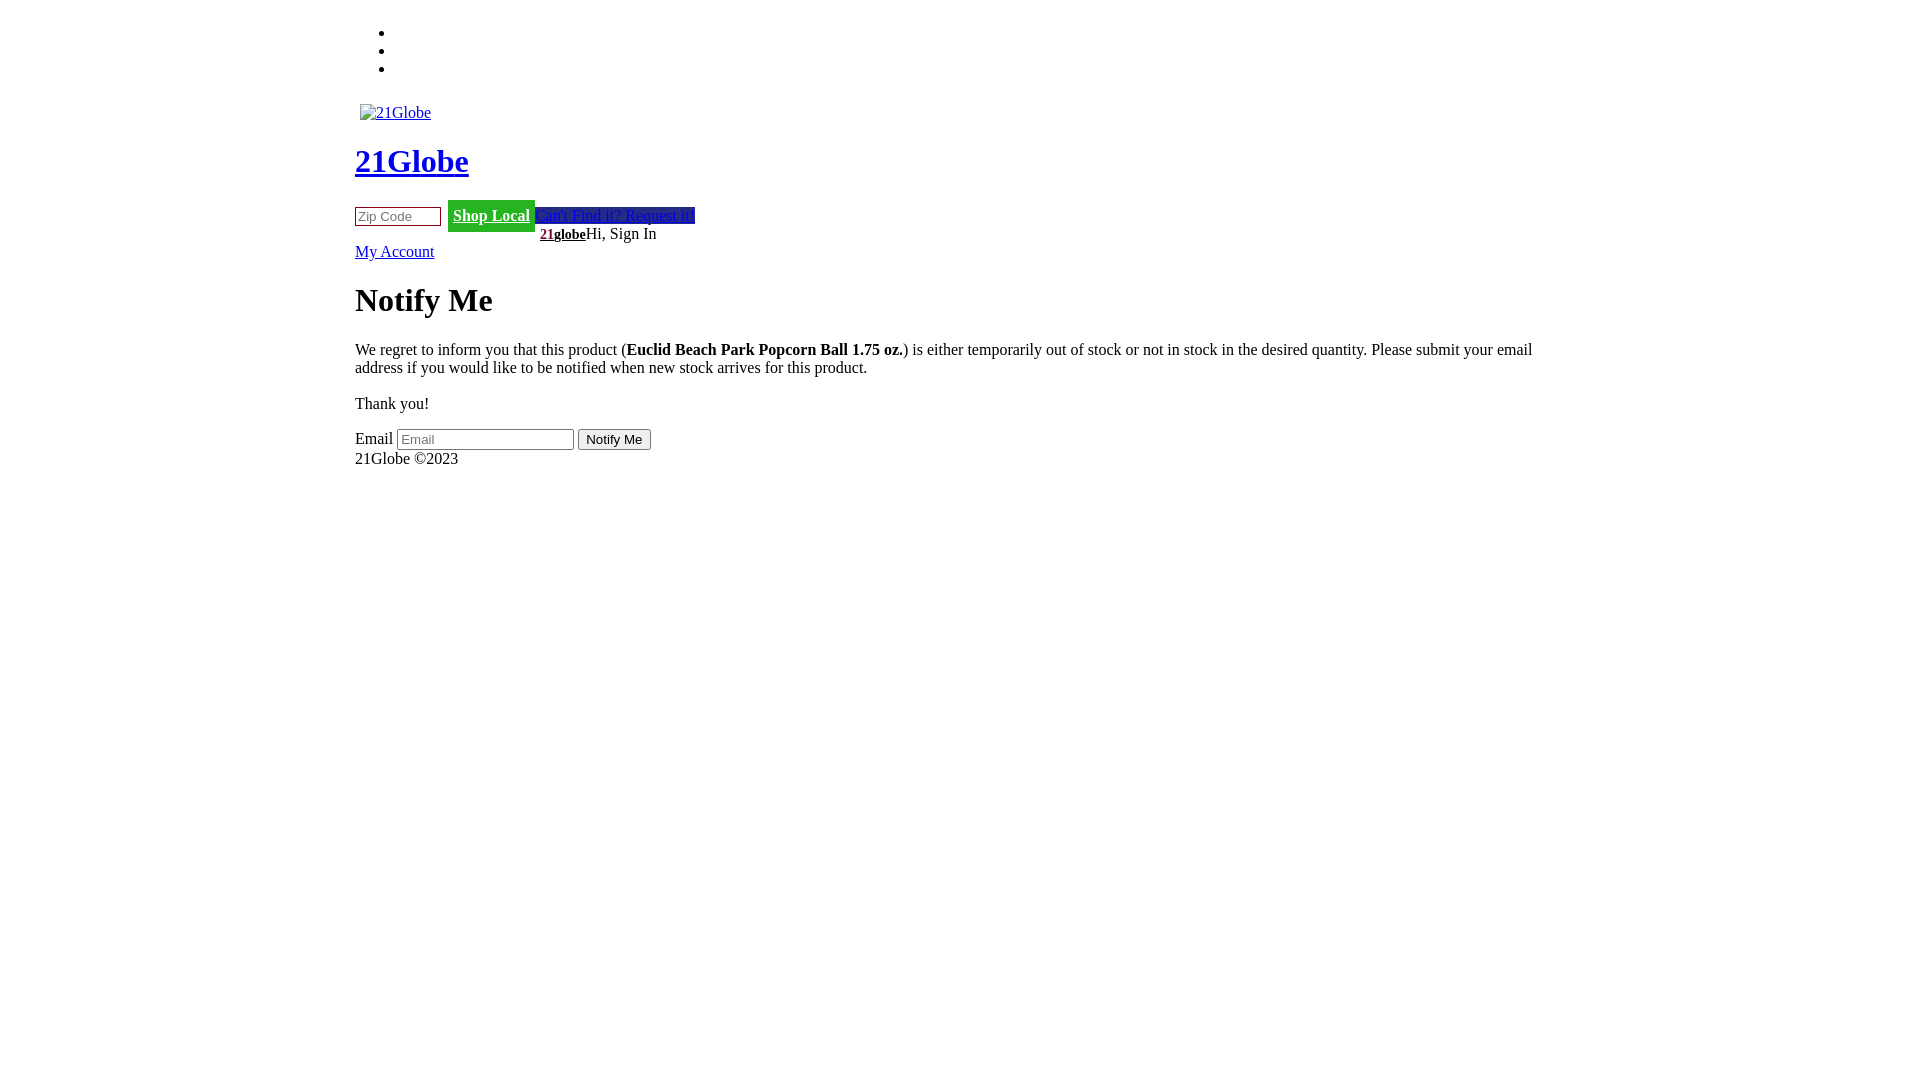 This screenshot has height=1080, width=1920. I want to click on 21Globe, so click(960, 142).